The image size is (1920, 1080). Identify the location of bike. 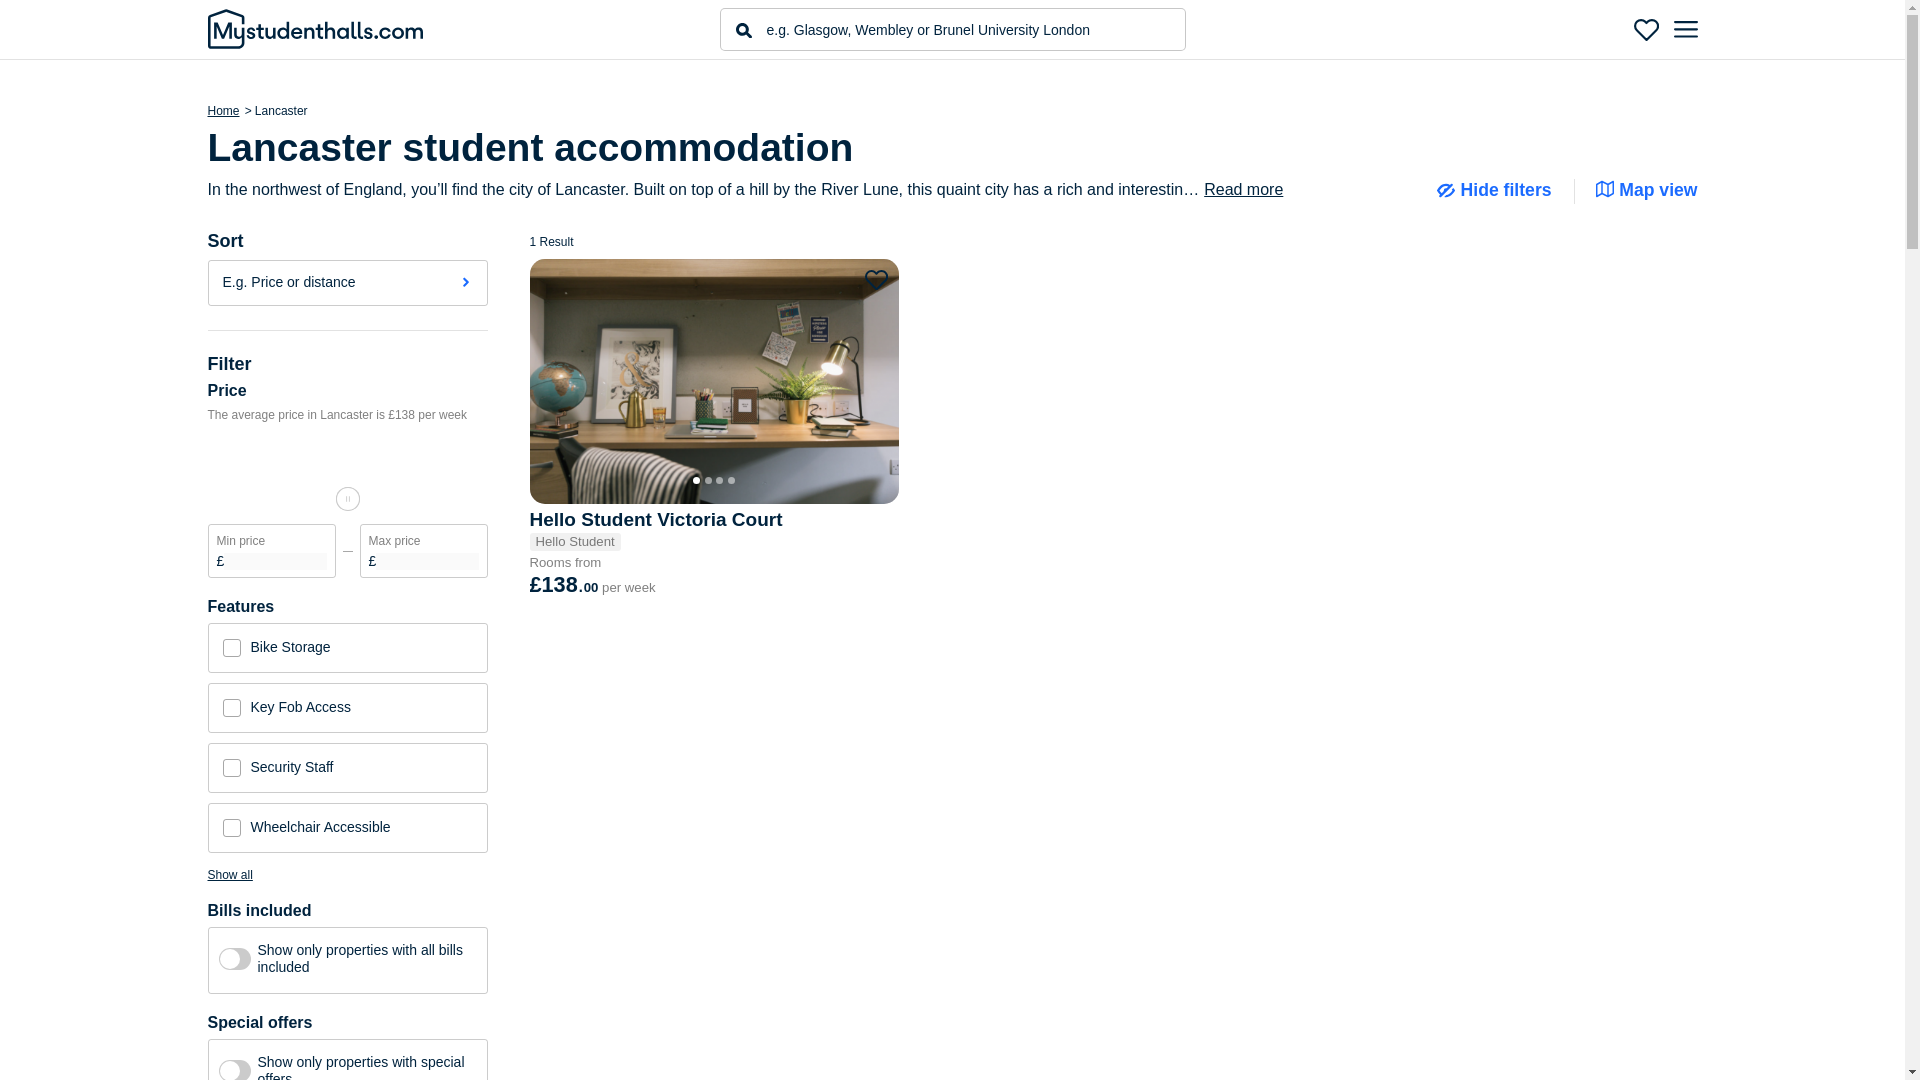
(231, 648).